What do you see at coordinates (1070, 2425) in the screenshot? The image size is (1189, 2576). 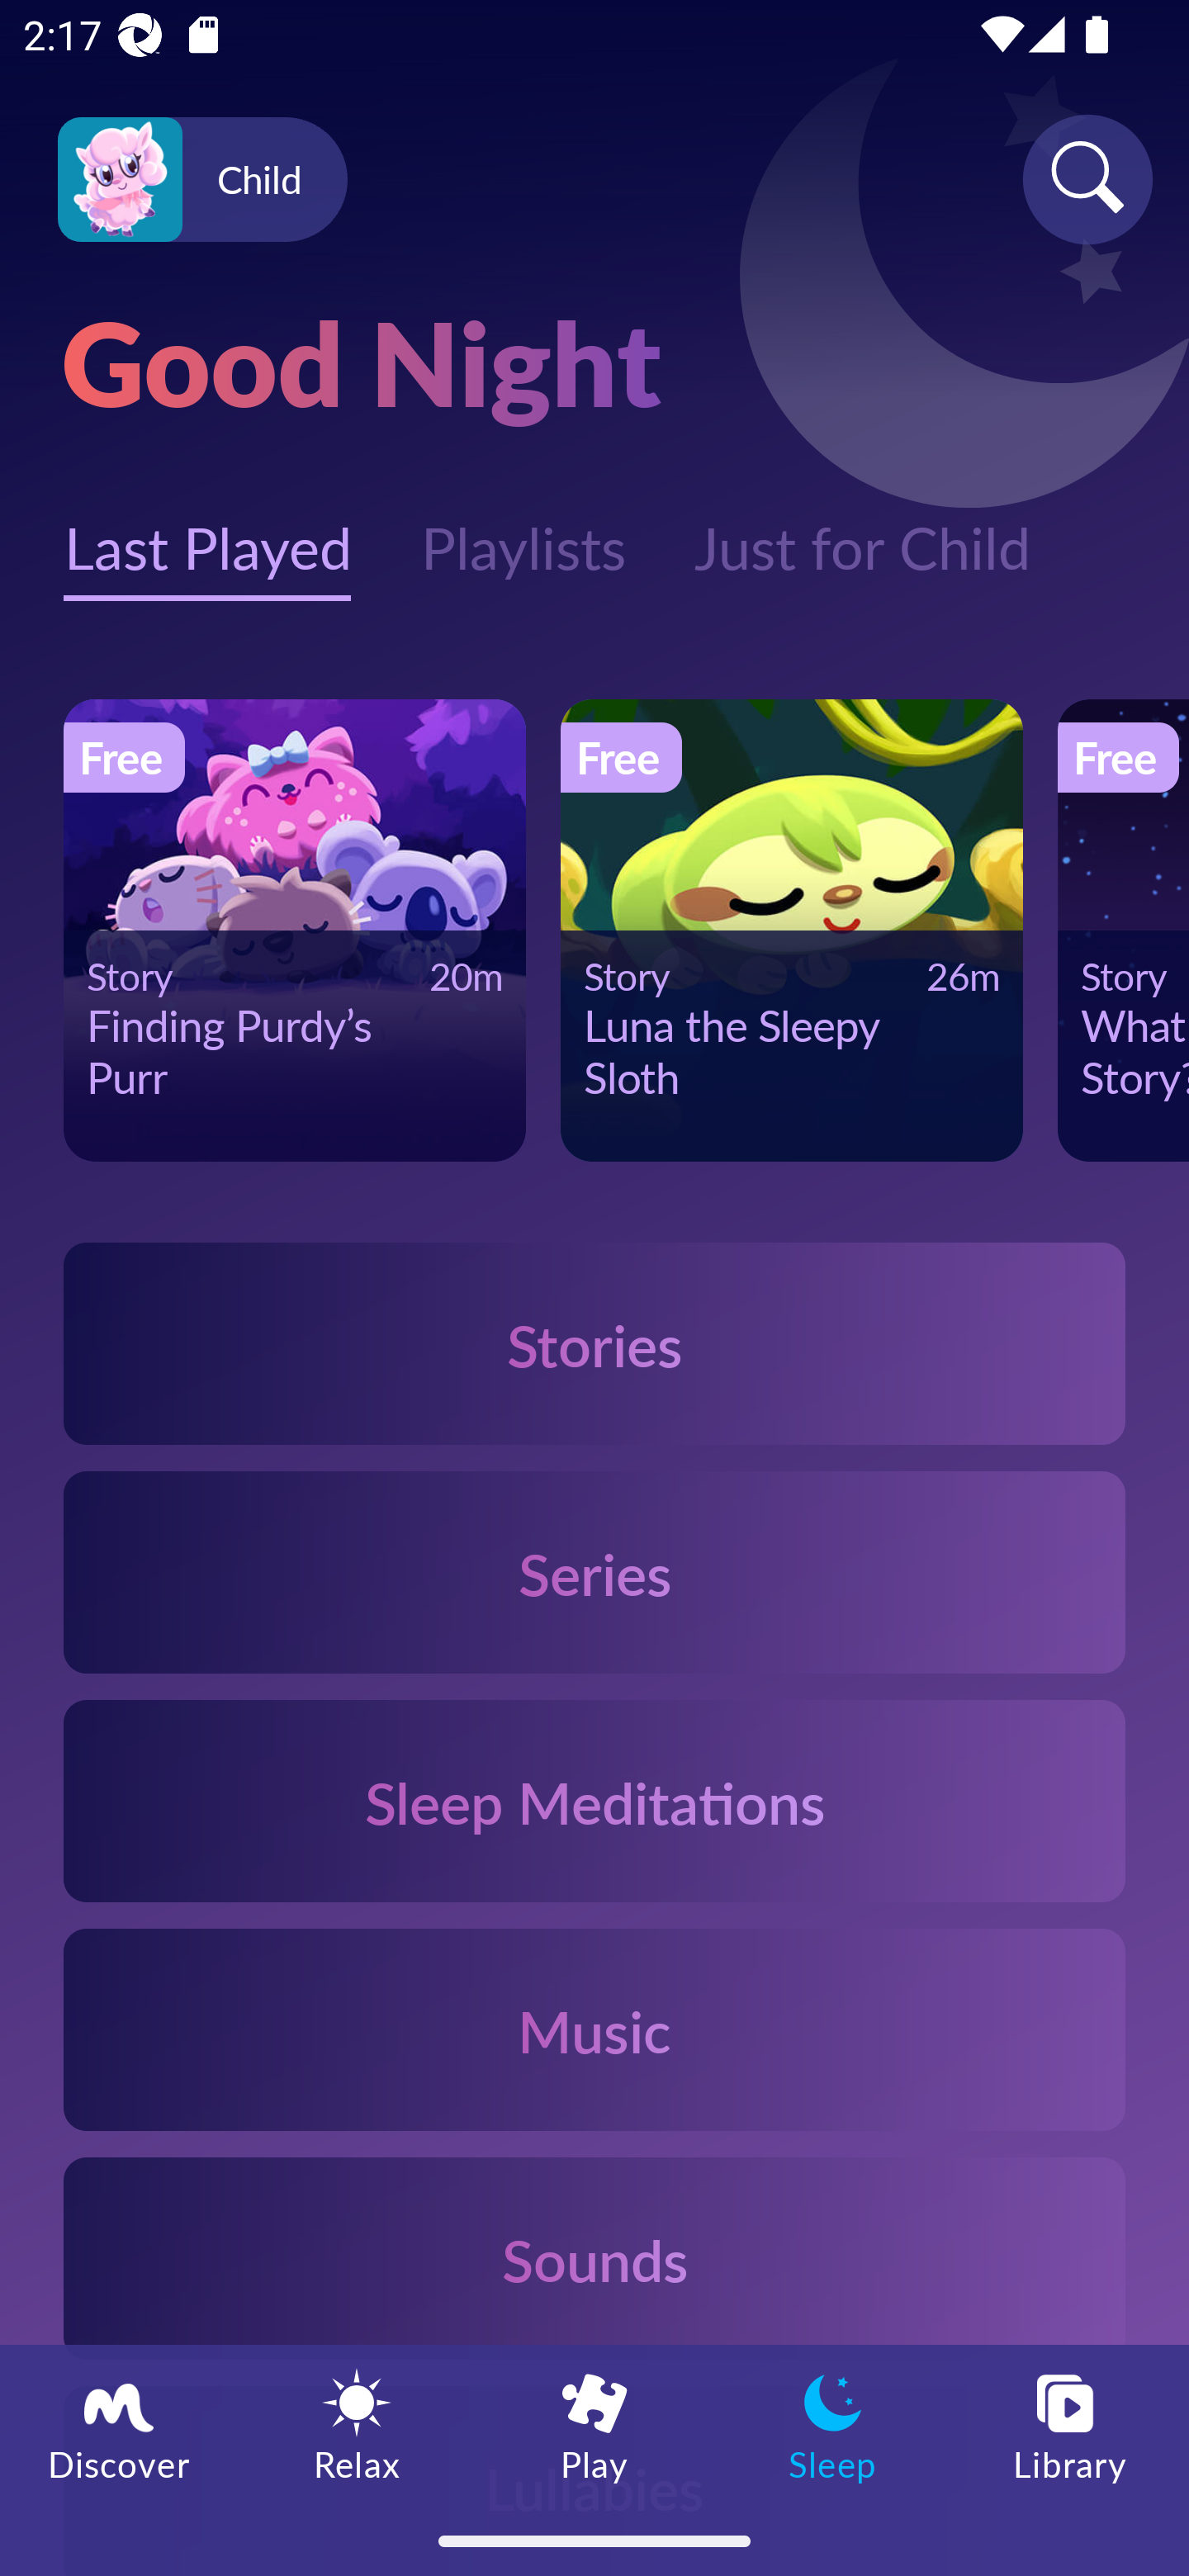 I see `Library` at bounding box center [1070, 2425].